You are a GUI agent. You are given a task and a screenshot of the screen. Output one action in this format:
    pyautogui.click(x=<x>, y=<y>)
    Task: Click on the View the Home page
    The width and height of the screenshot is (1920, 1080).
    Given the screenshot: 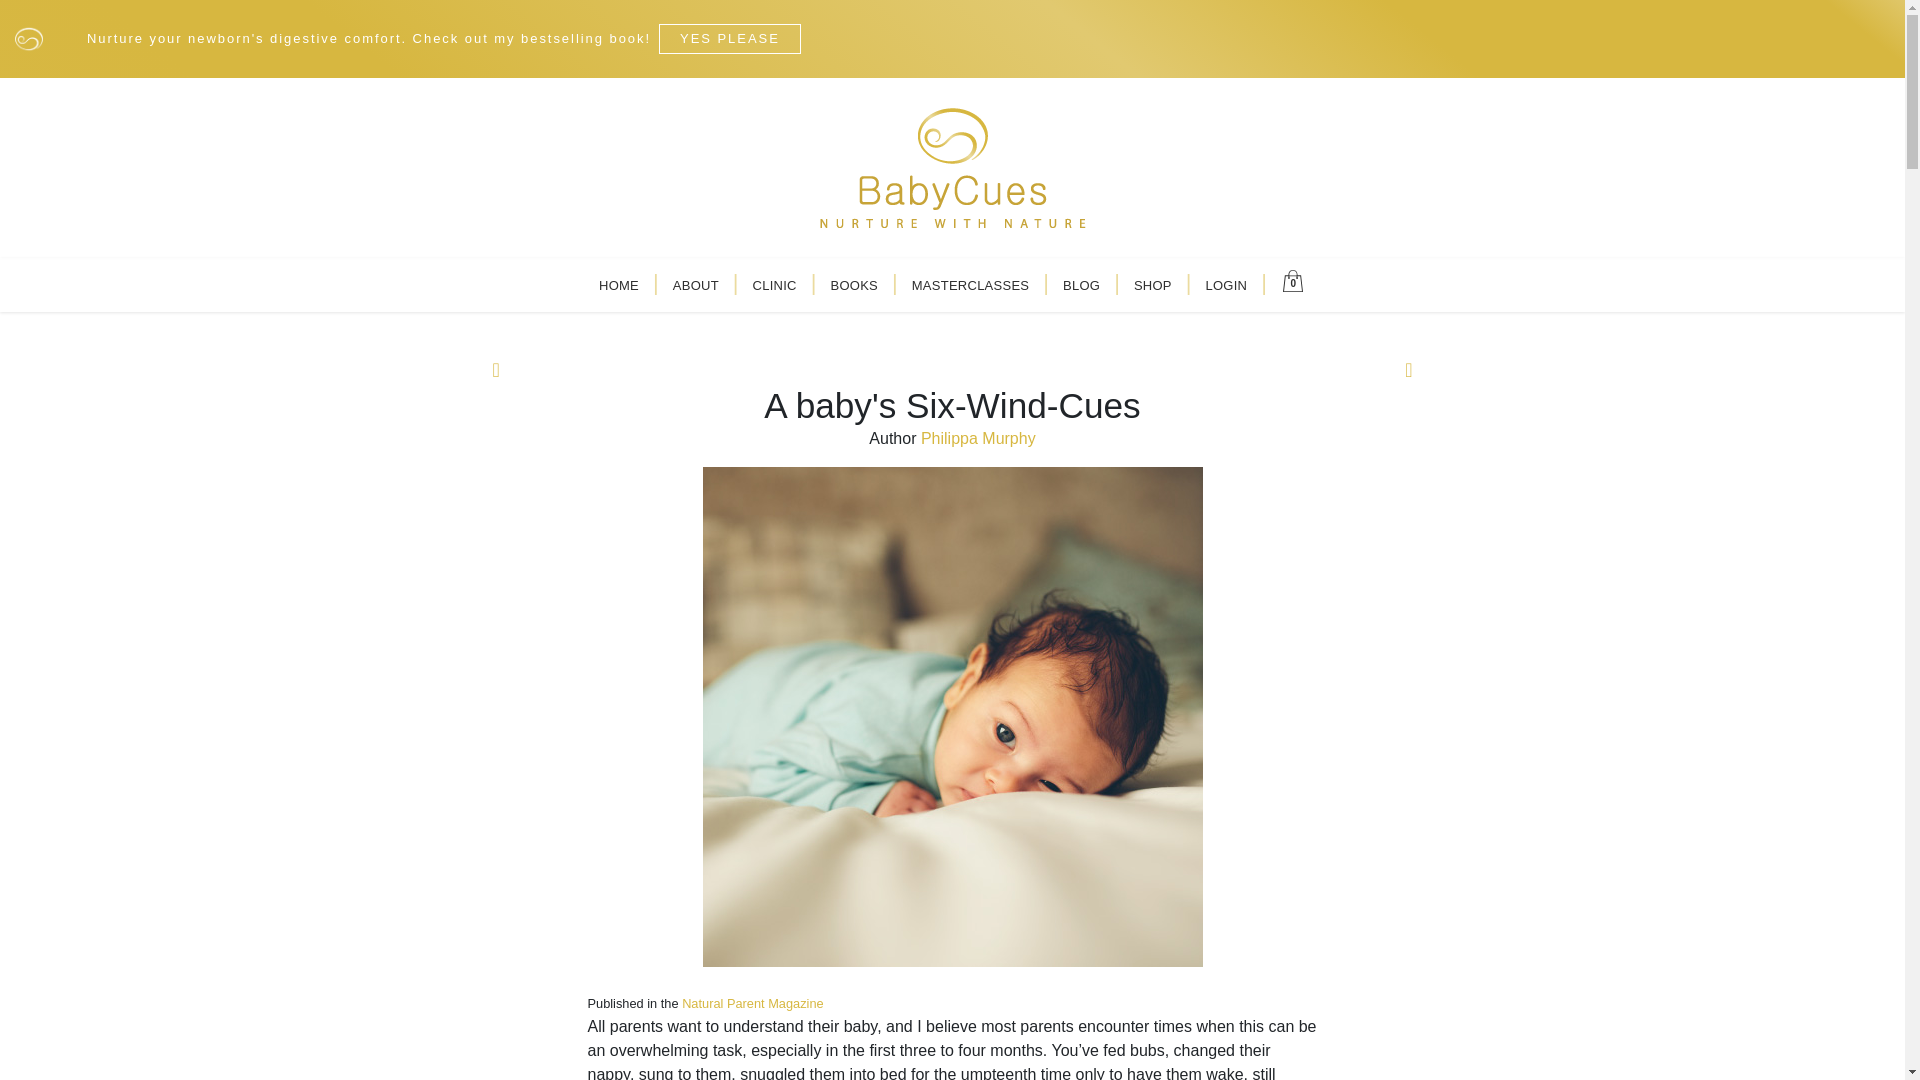 What is the action you would take?
    pyautogui.click(x=618, y=285)
    